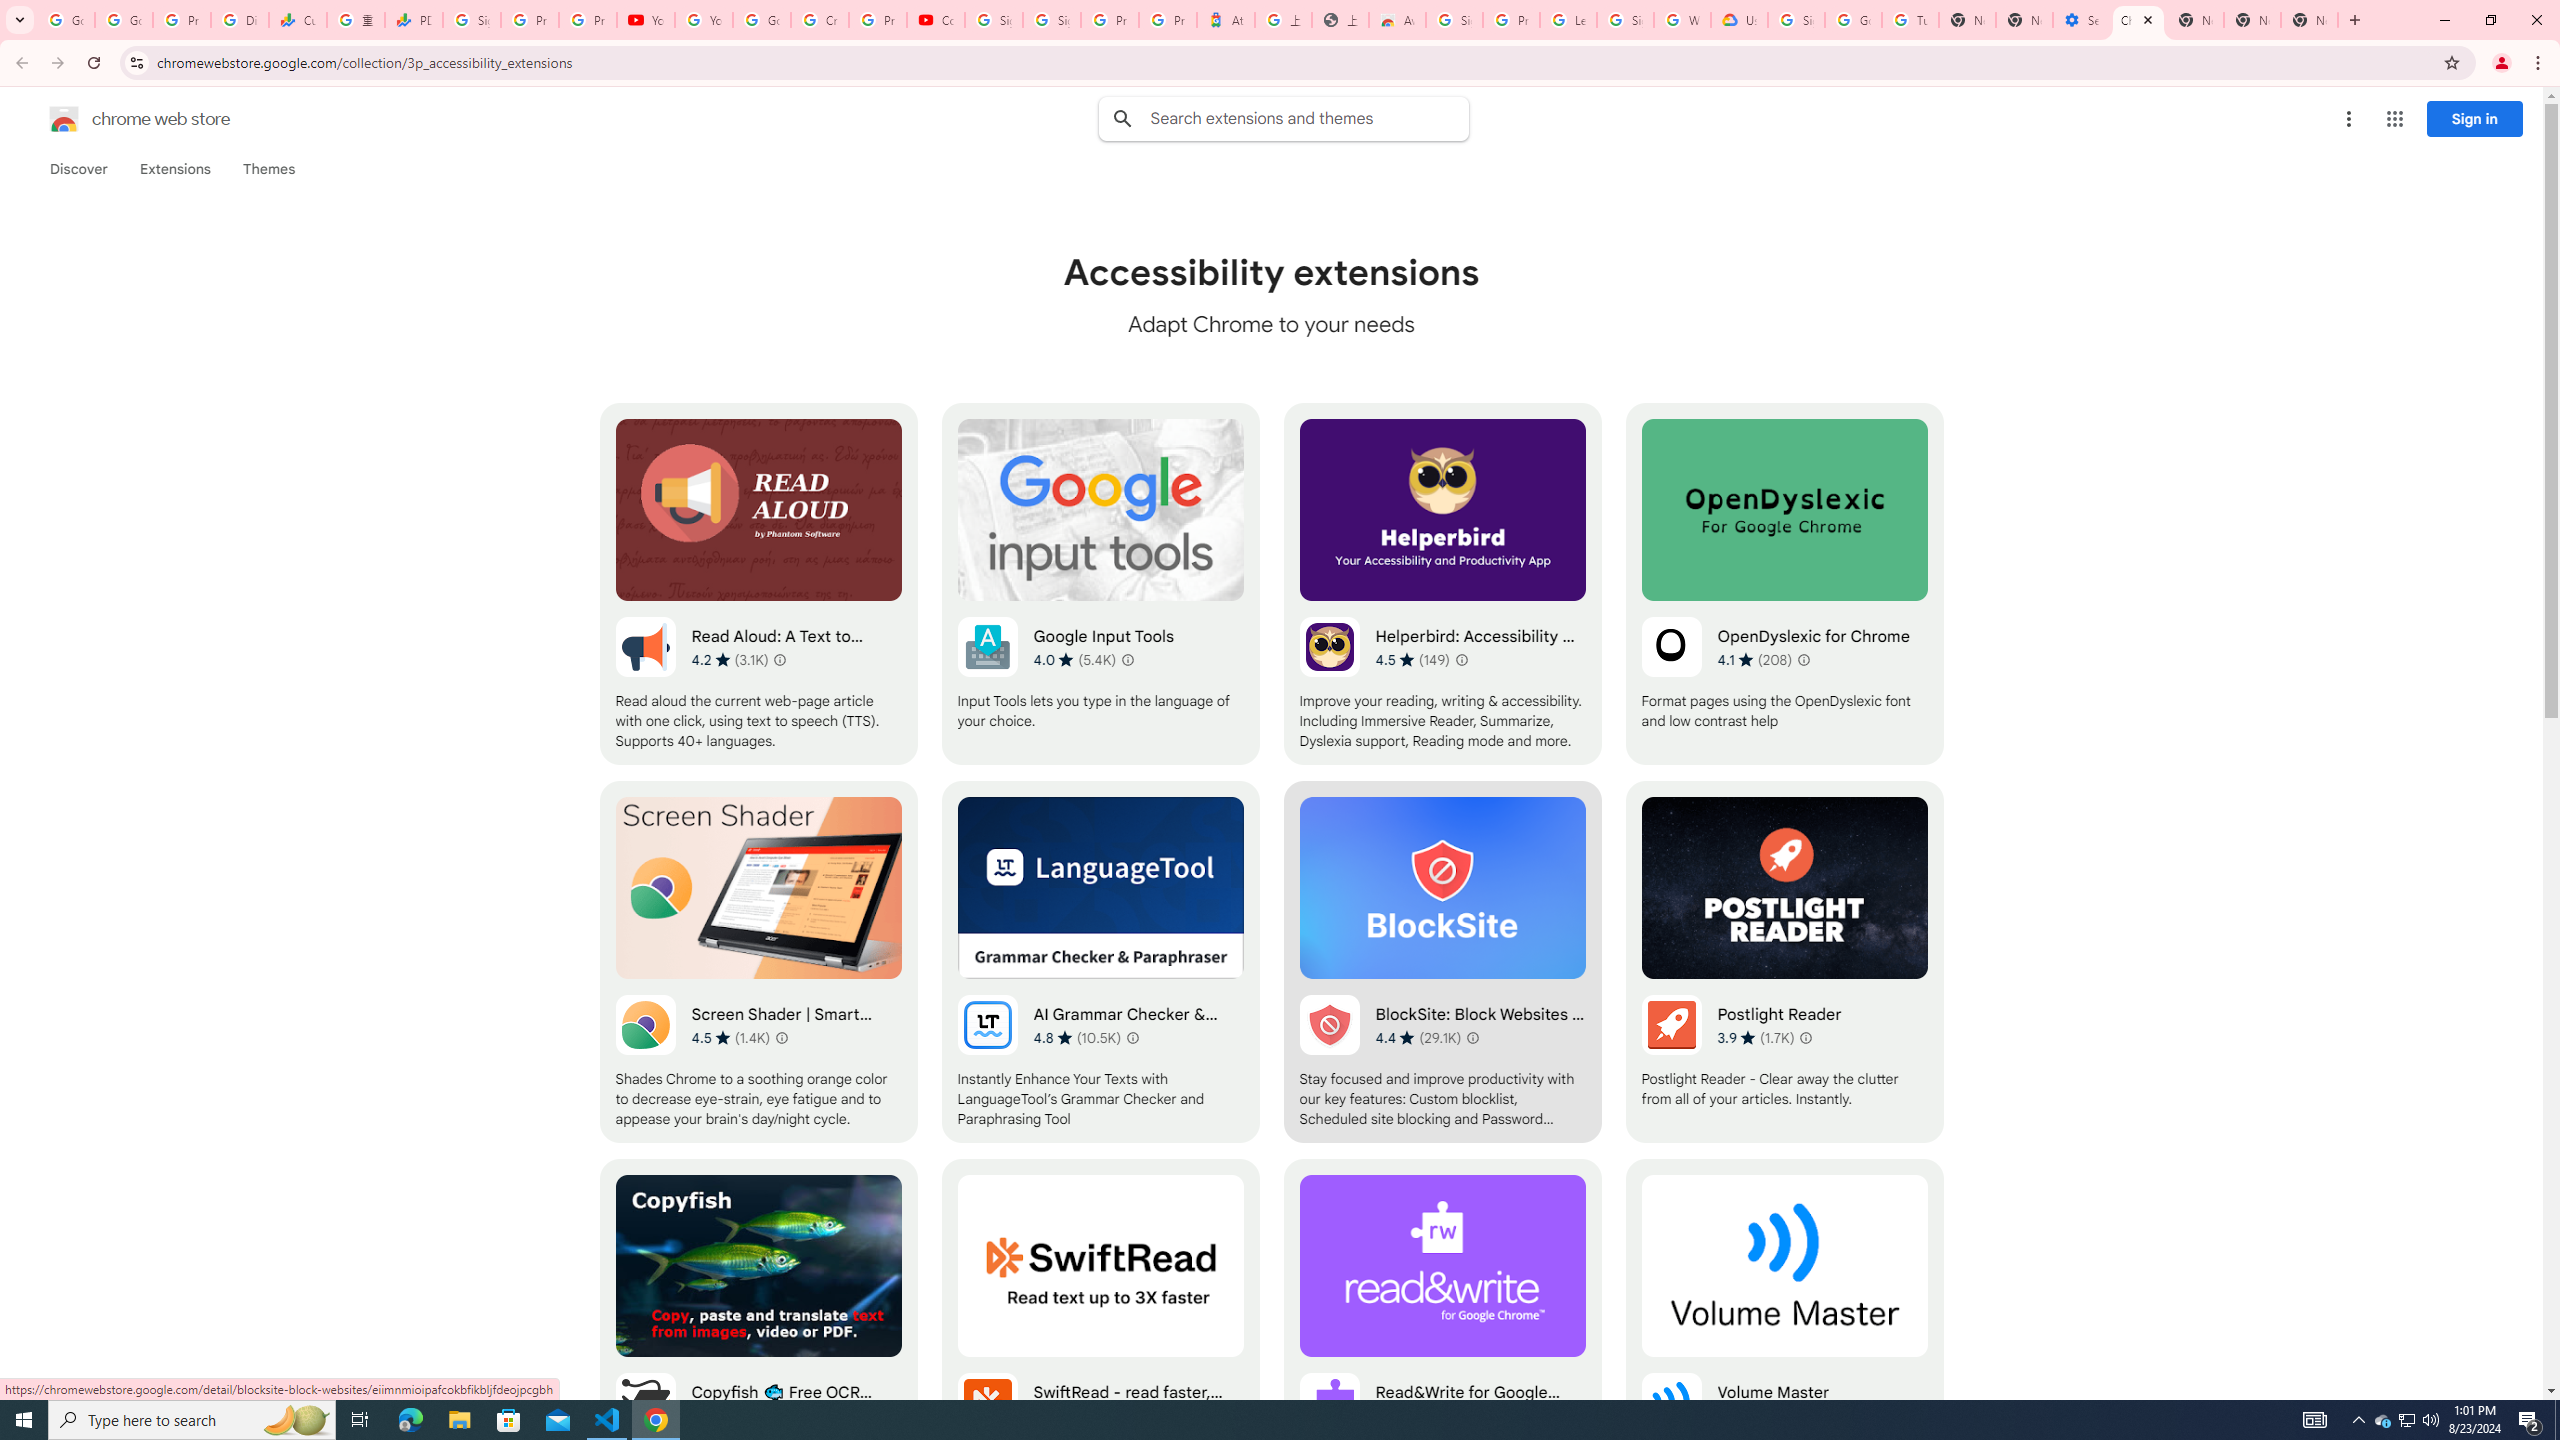 The width and height of the screenshot is (2560, 1440). What do you see at coordinates (1442, 584) in the screenshot?
I see `Helperbird: Accessibility & Productivity App` at bounding box center [1442, 584].